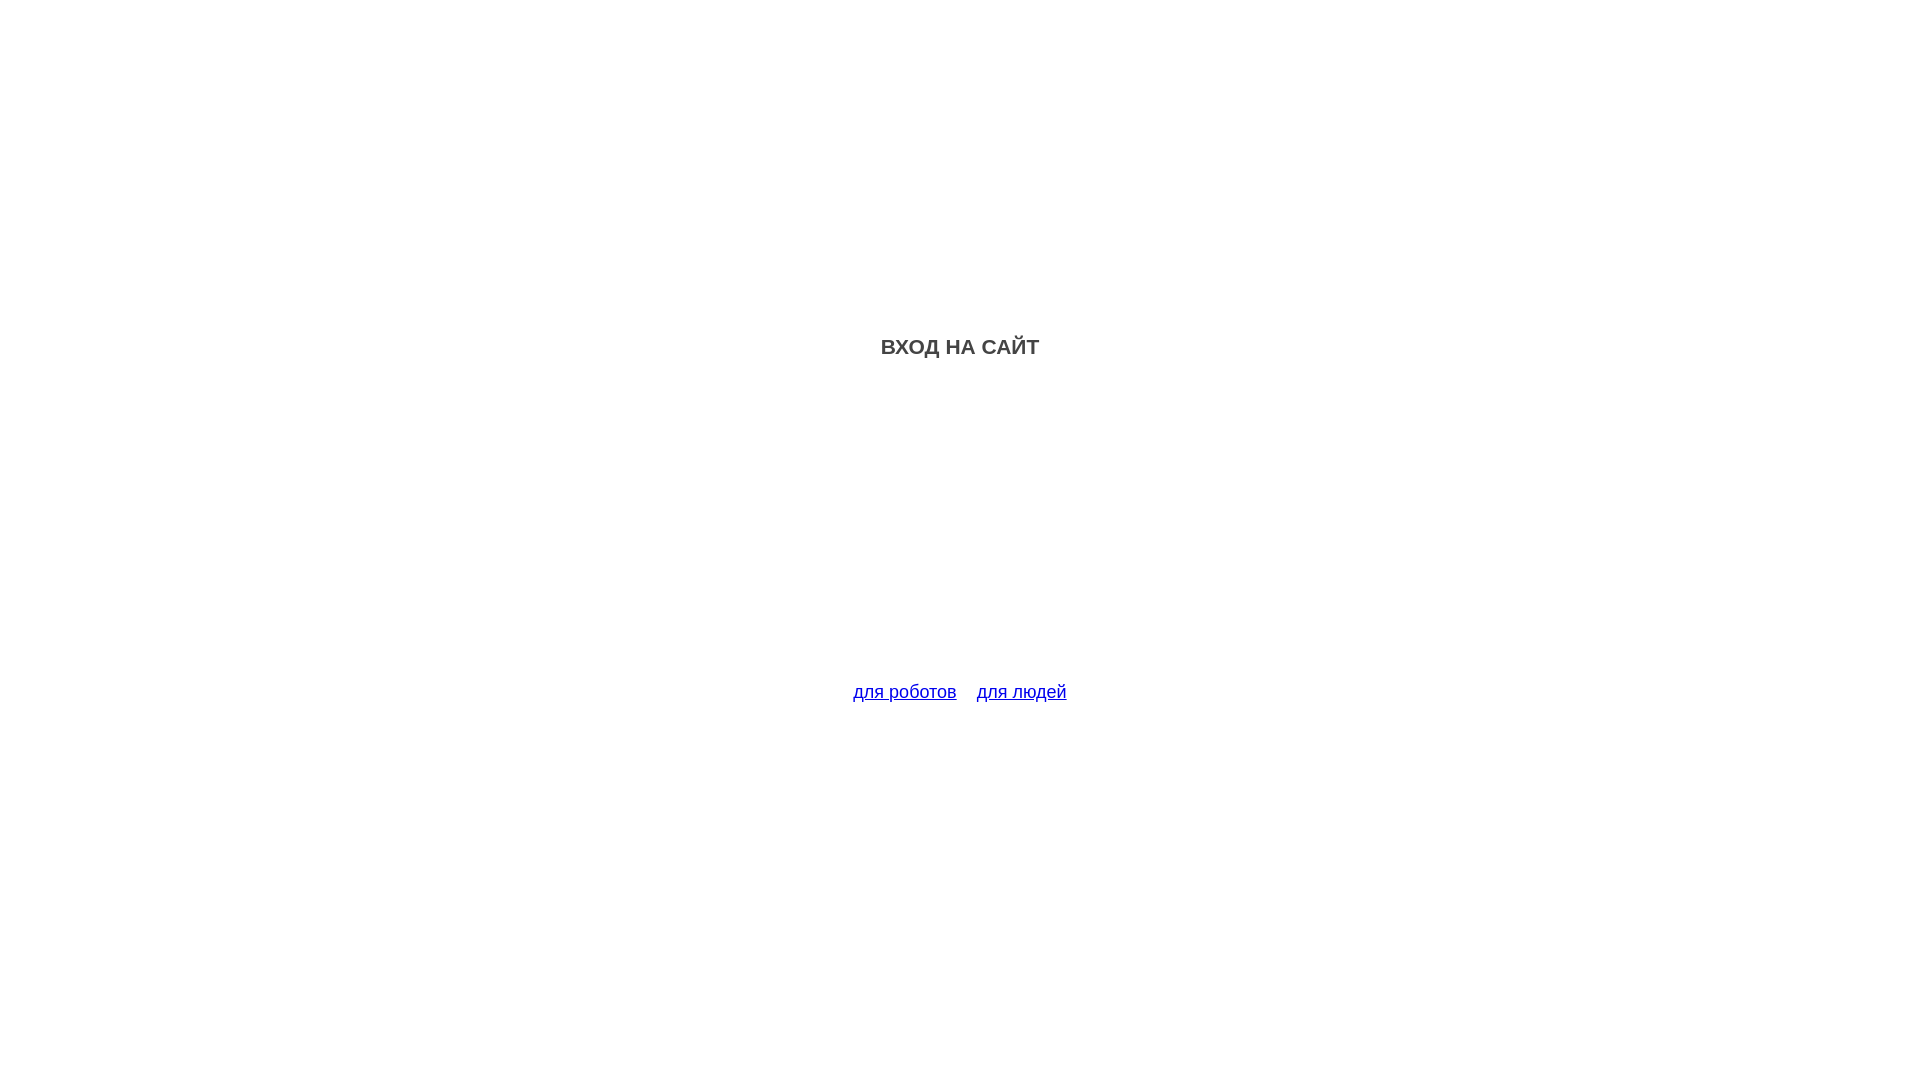 This screenshot has height=1080, width=1920. What do you see at coordinates (960, 532) in the screenshot?
I see `Advertisement` at bounding box center [960, 532].